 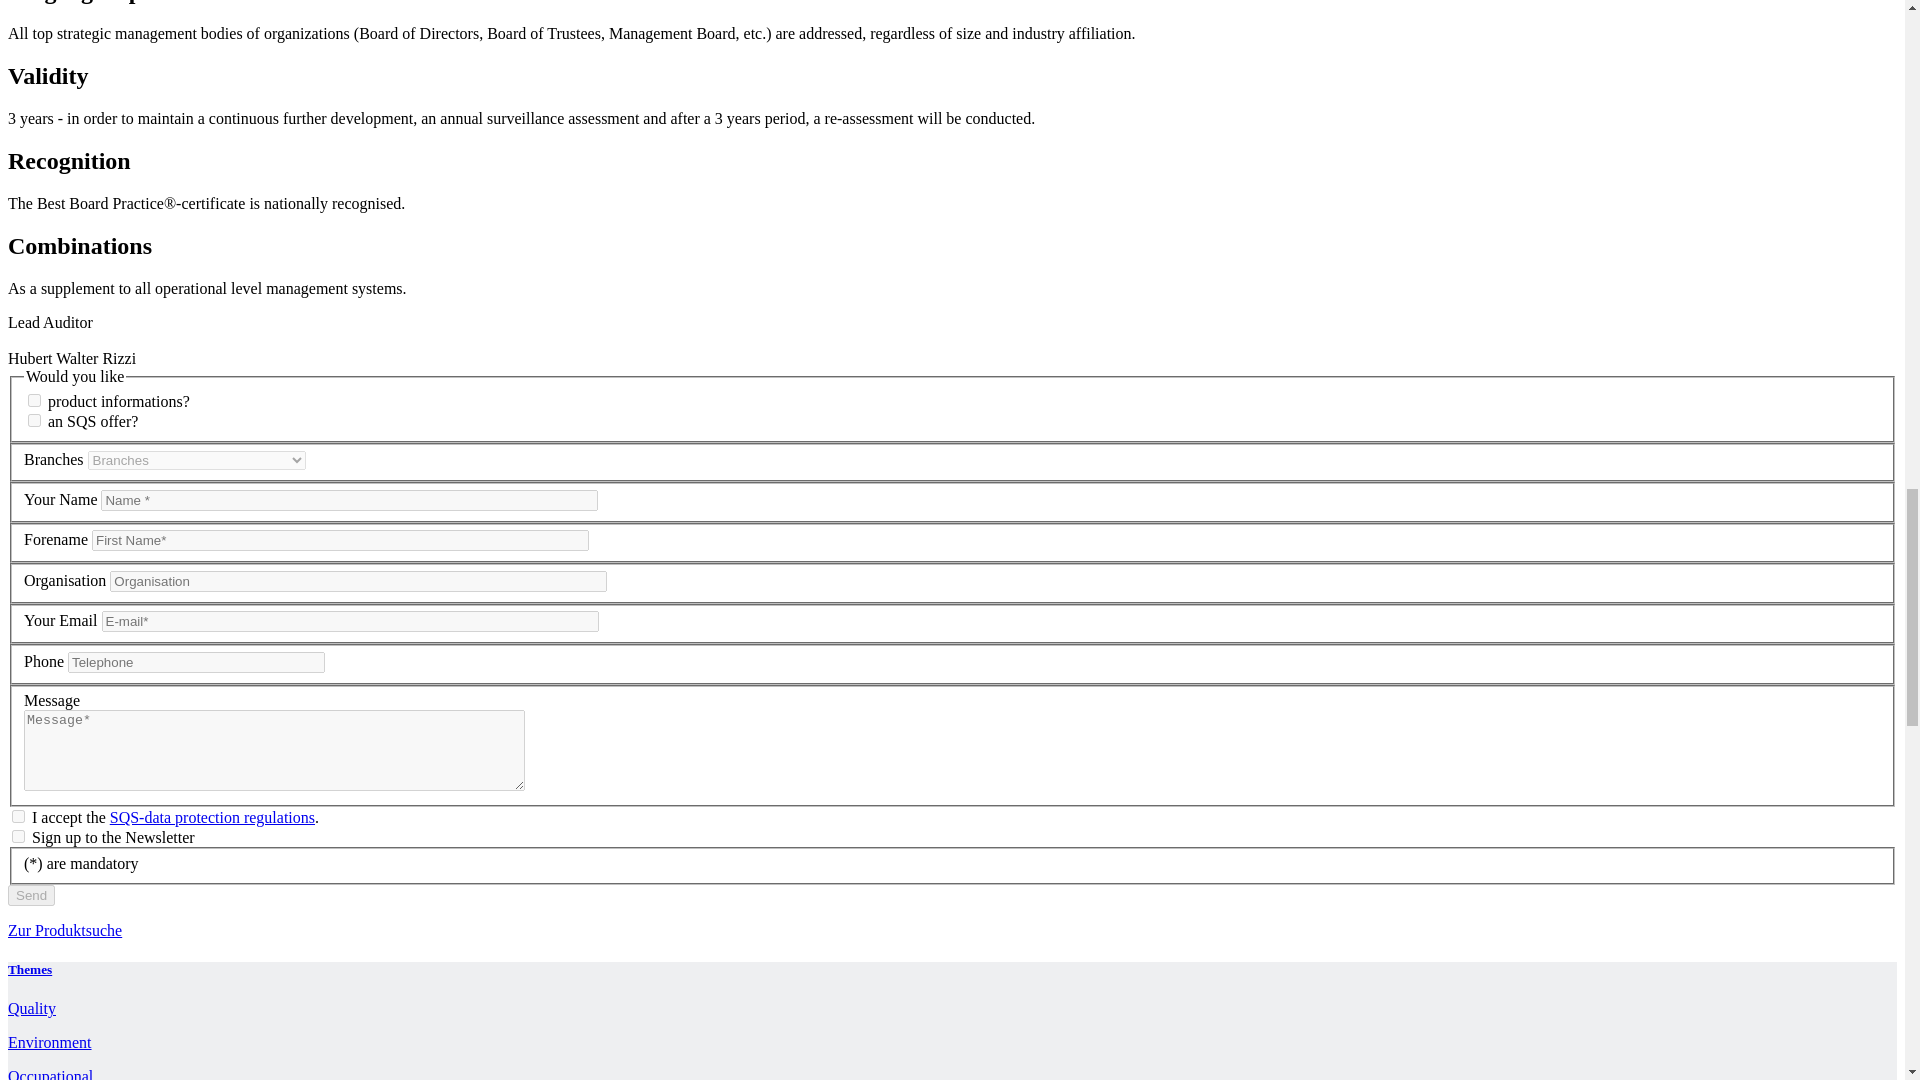 I want to click on Send, so click(x=31, y=895).